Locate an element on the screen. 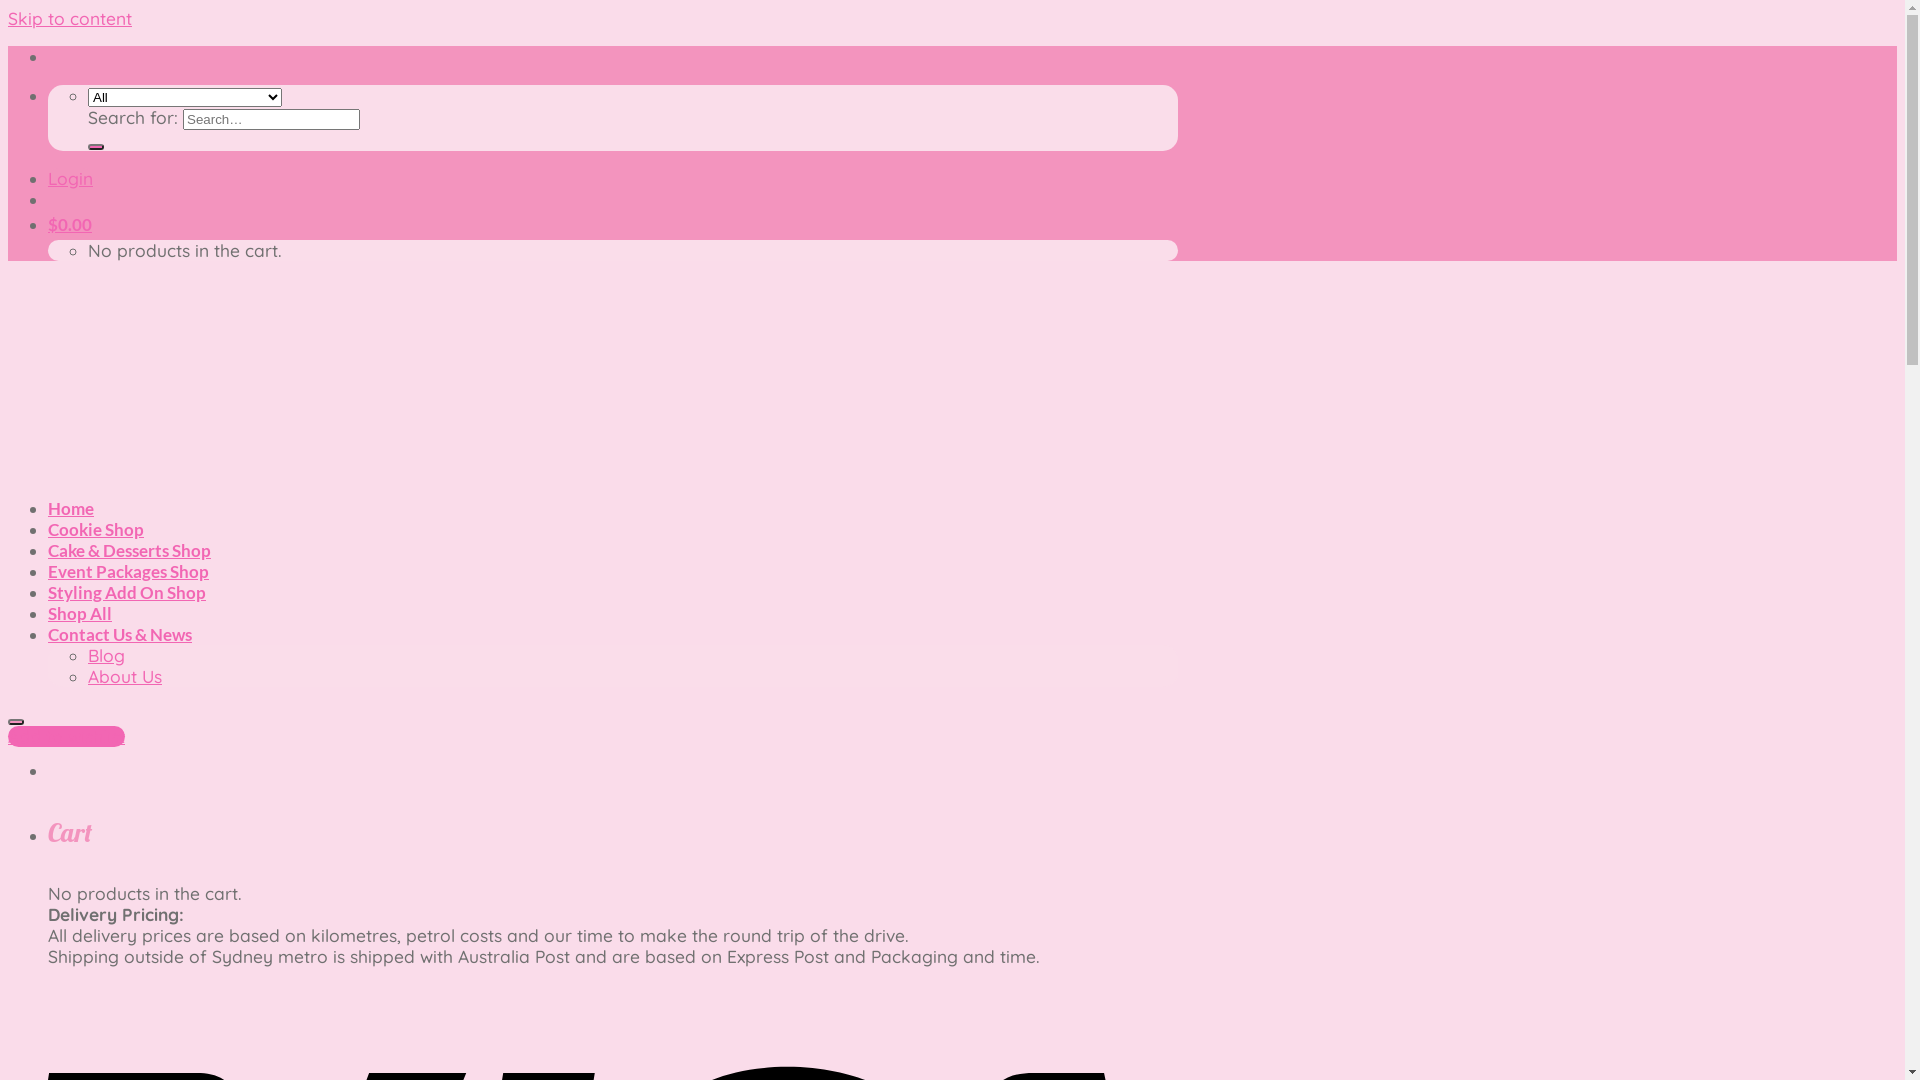 Image resolution: width=1920 pixels, height=1080 pixels. Styling Add On Shop is located at coordinates (127, 592).